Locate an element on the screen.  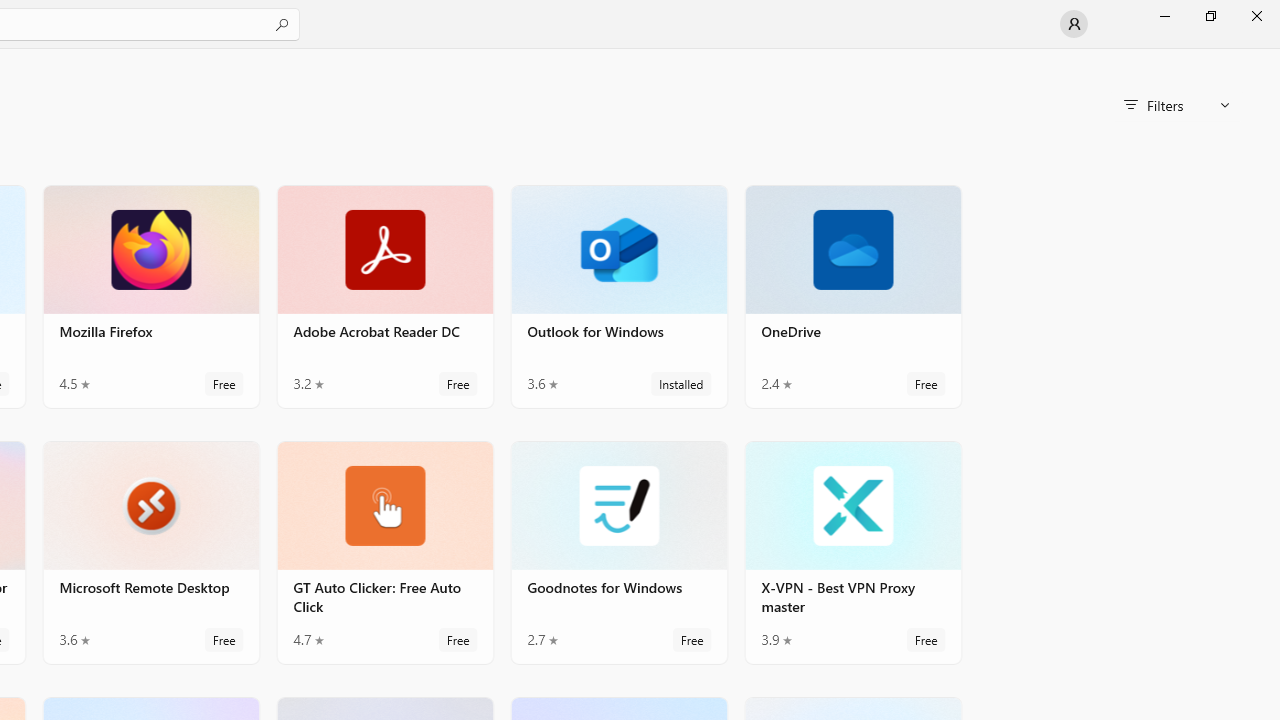
OneDrive. Average rating of 2.4 out of five stars. Free   is located at coordinates (852, 296).